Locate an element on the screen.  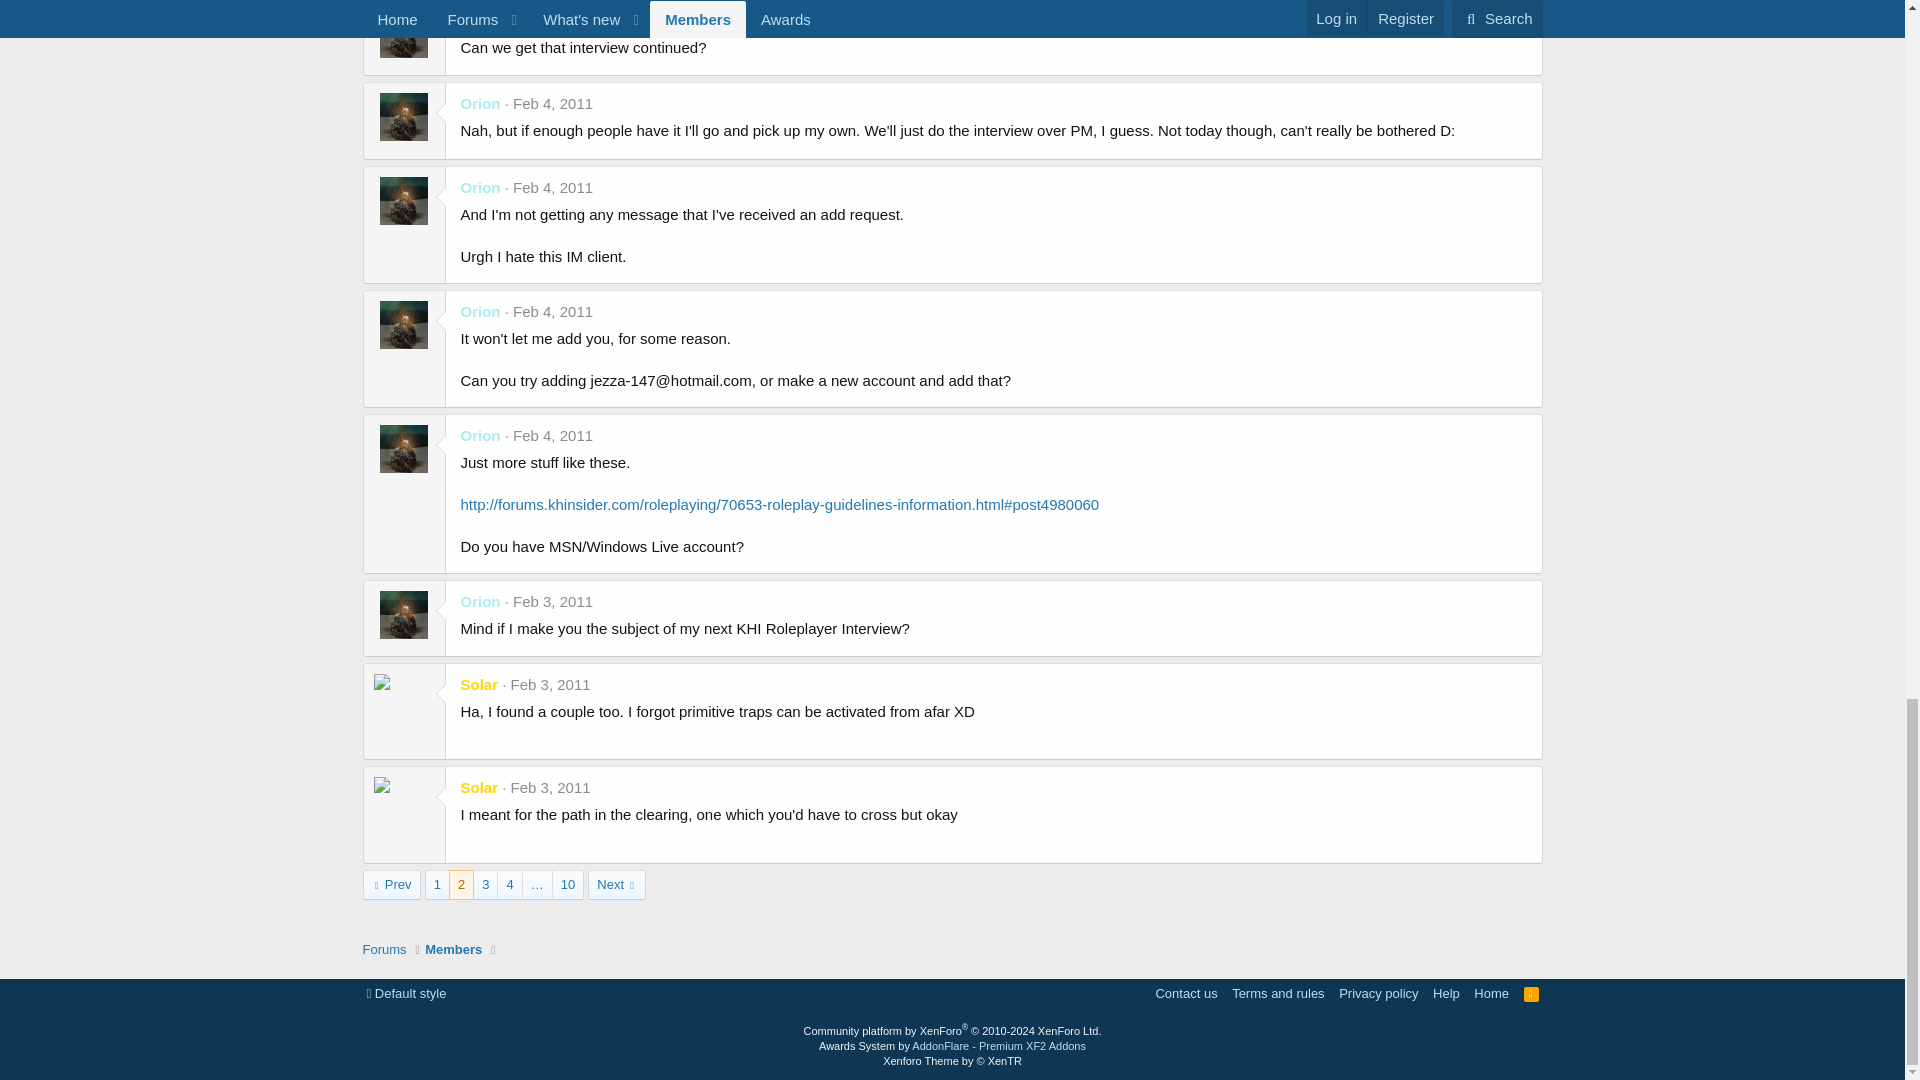
Feb 4, 2011 at 1:15 AM is located at coordinates (552, 104).